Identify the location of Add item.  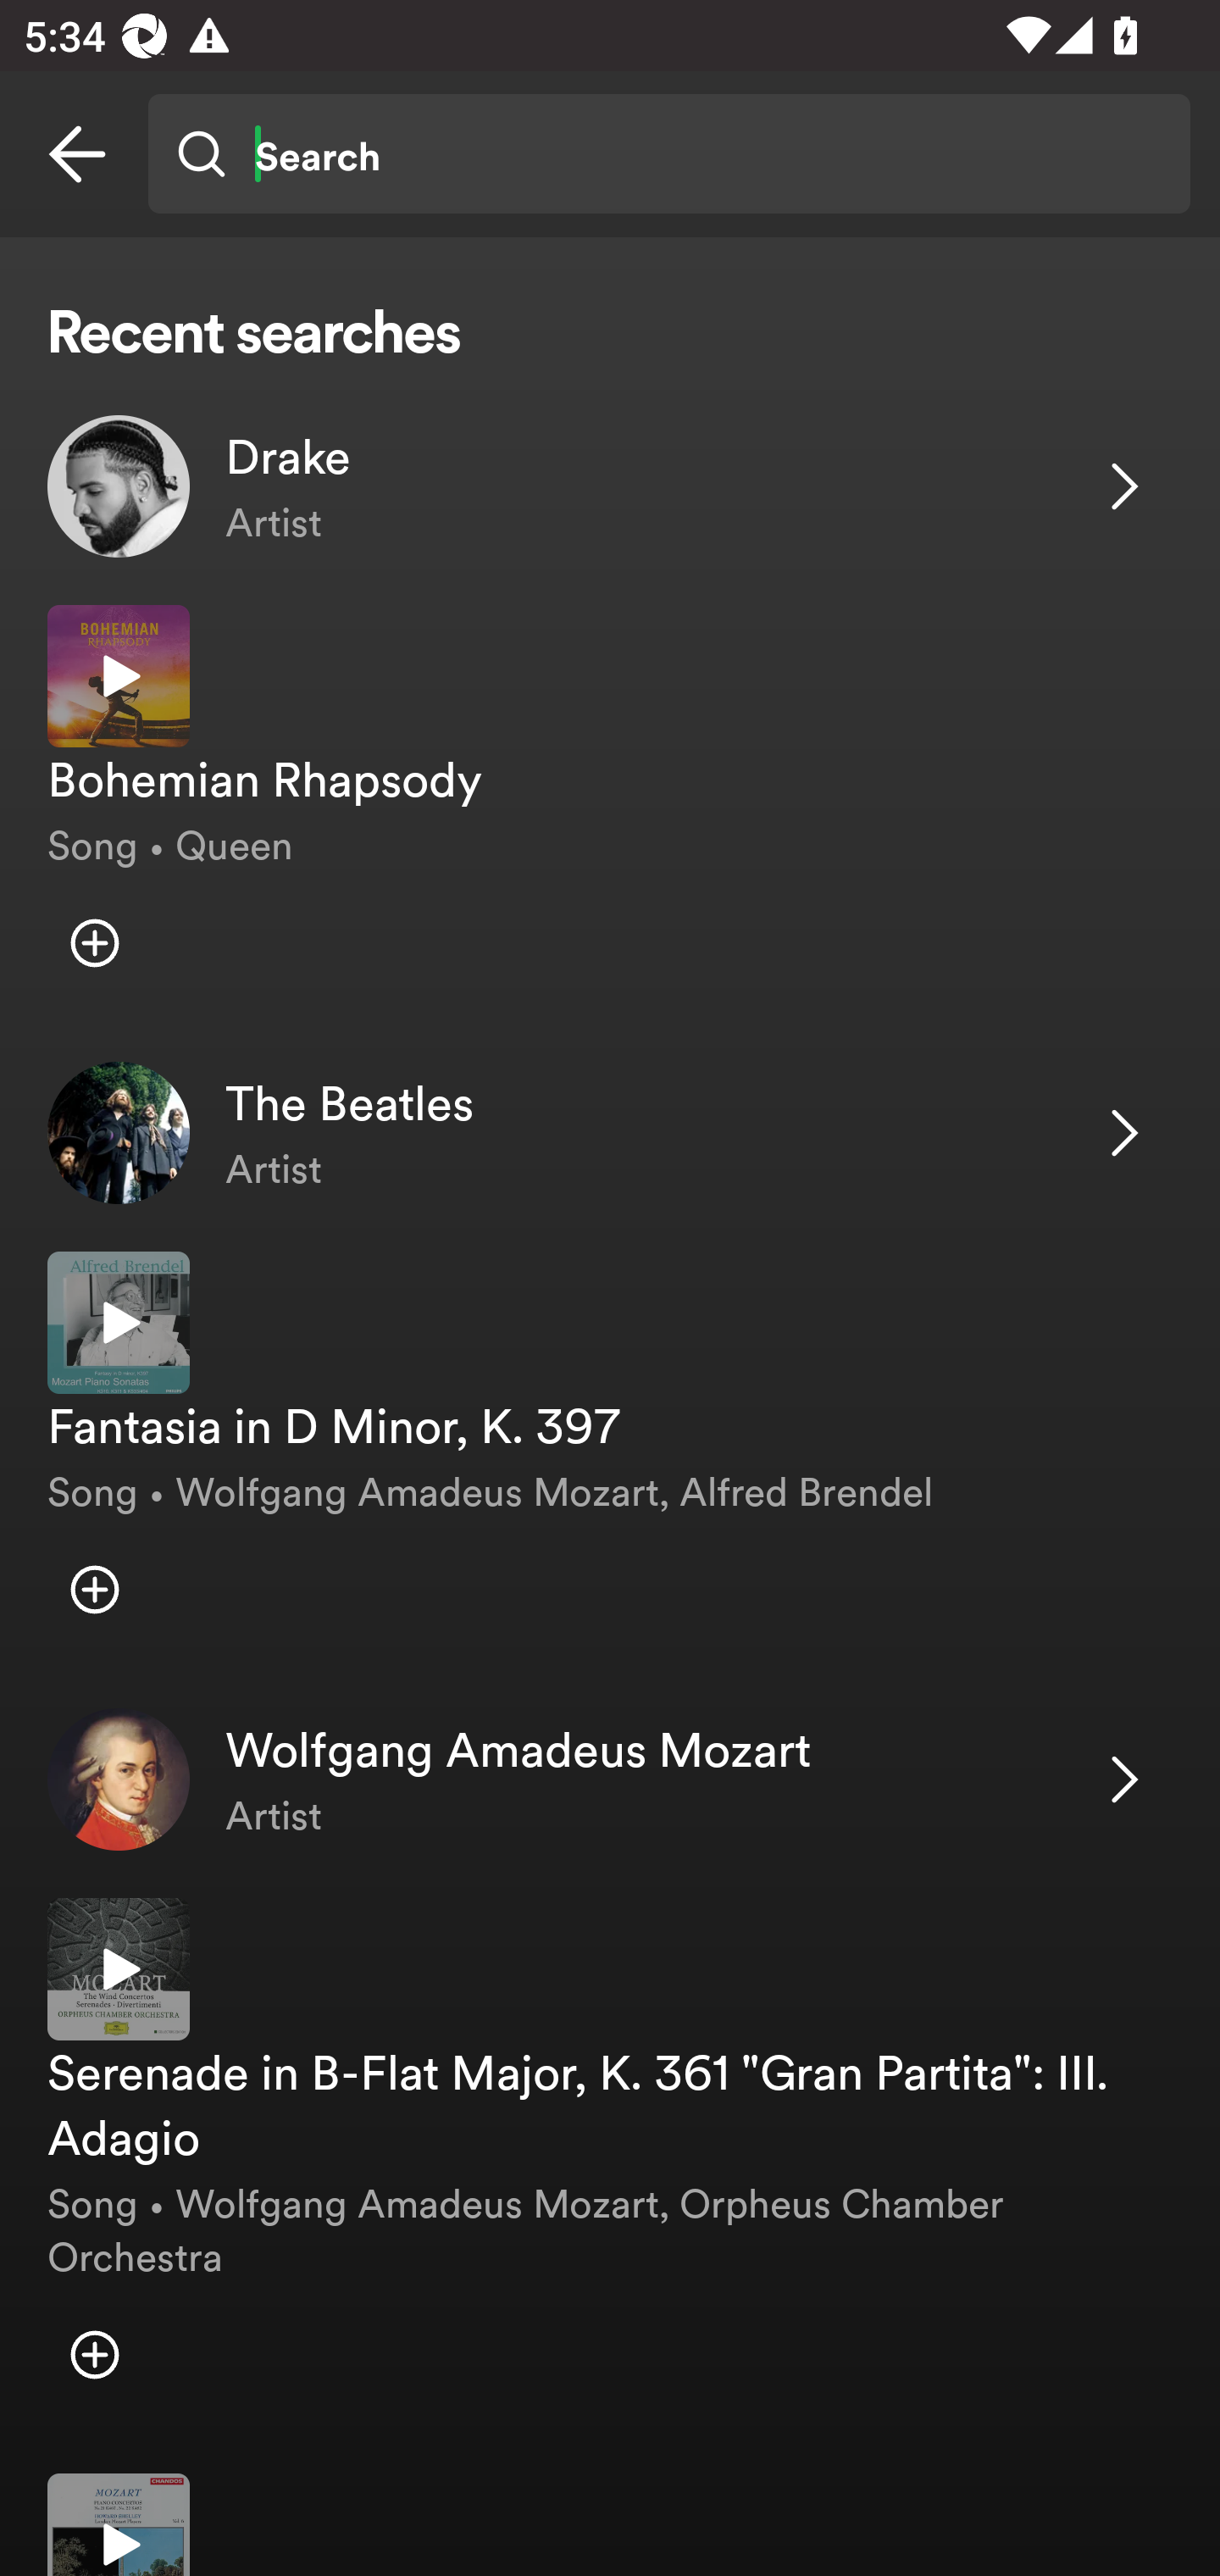
(94, 1589).